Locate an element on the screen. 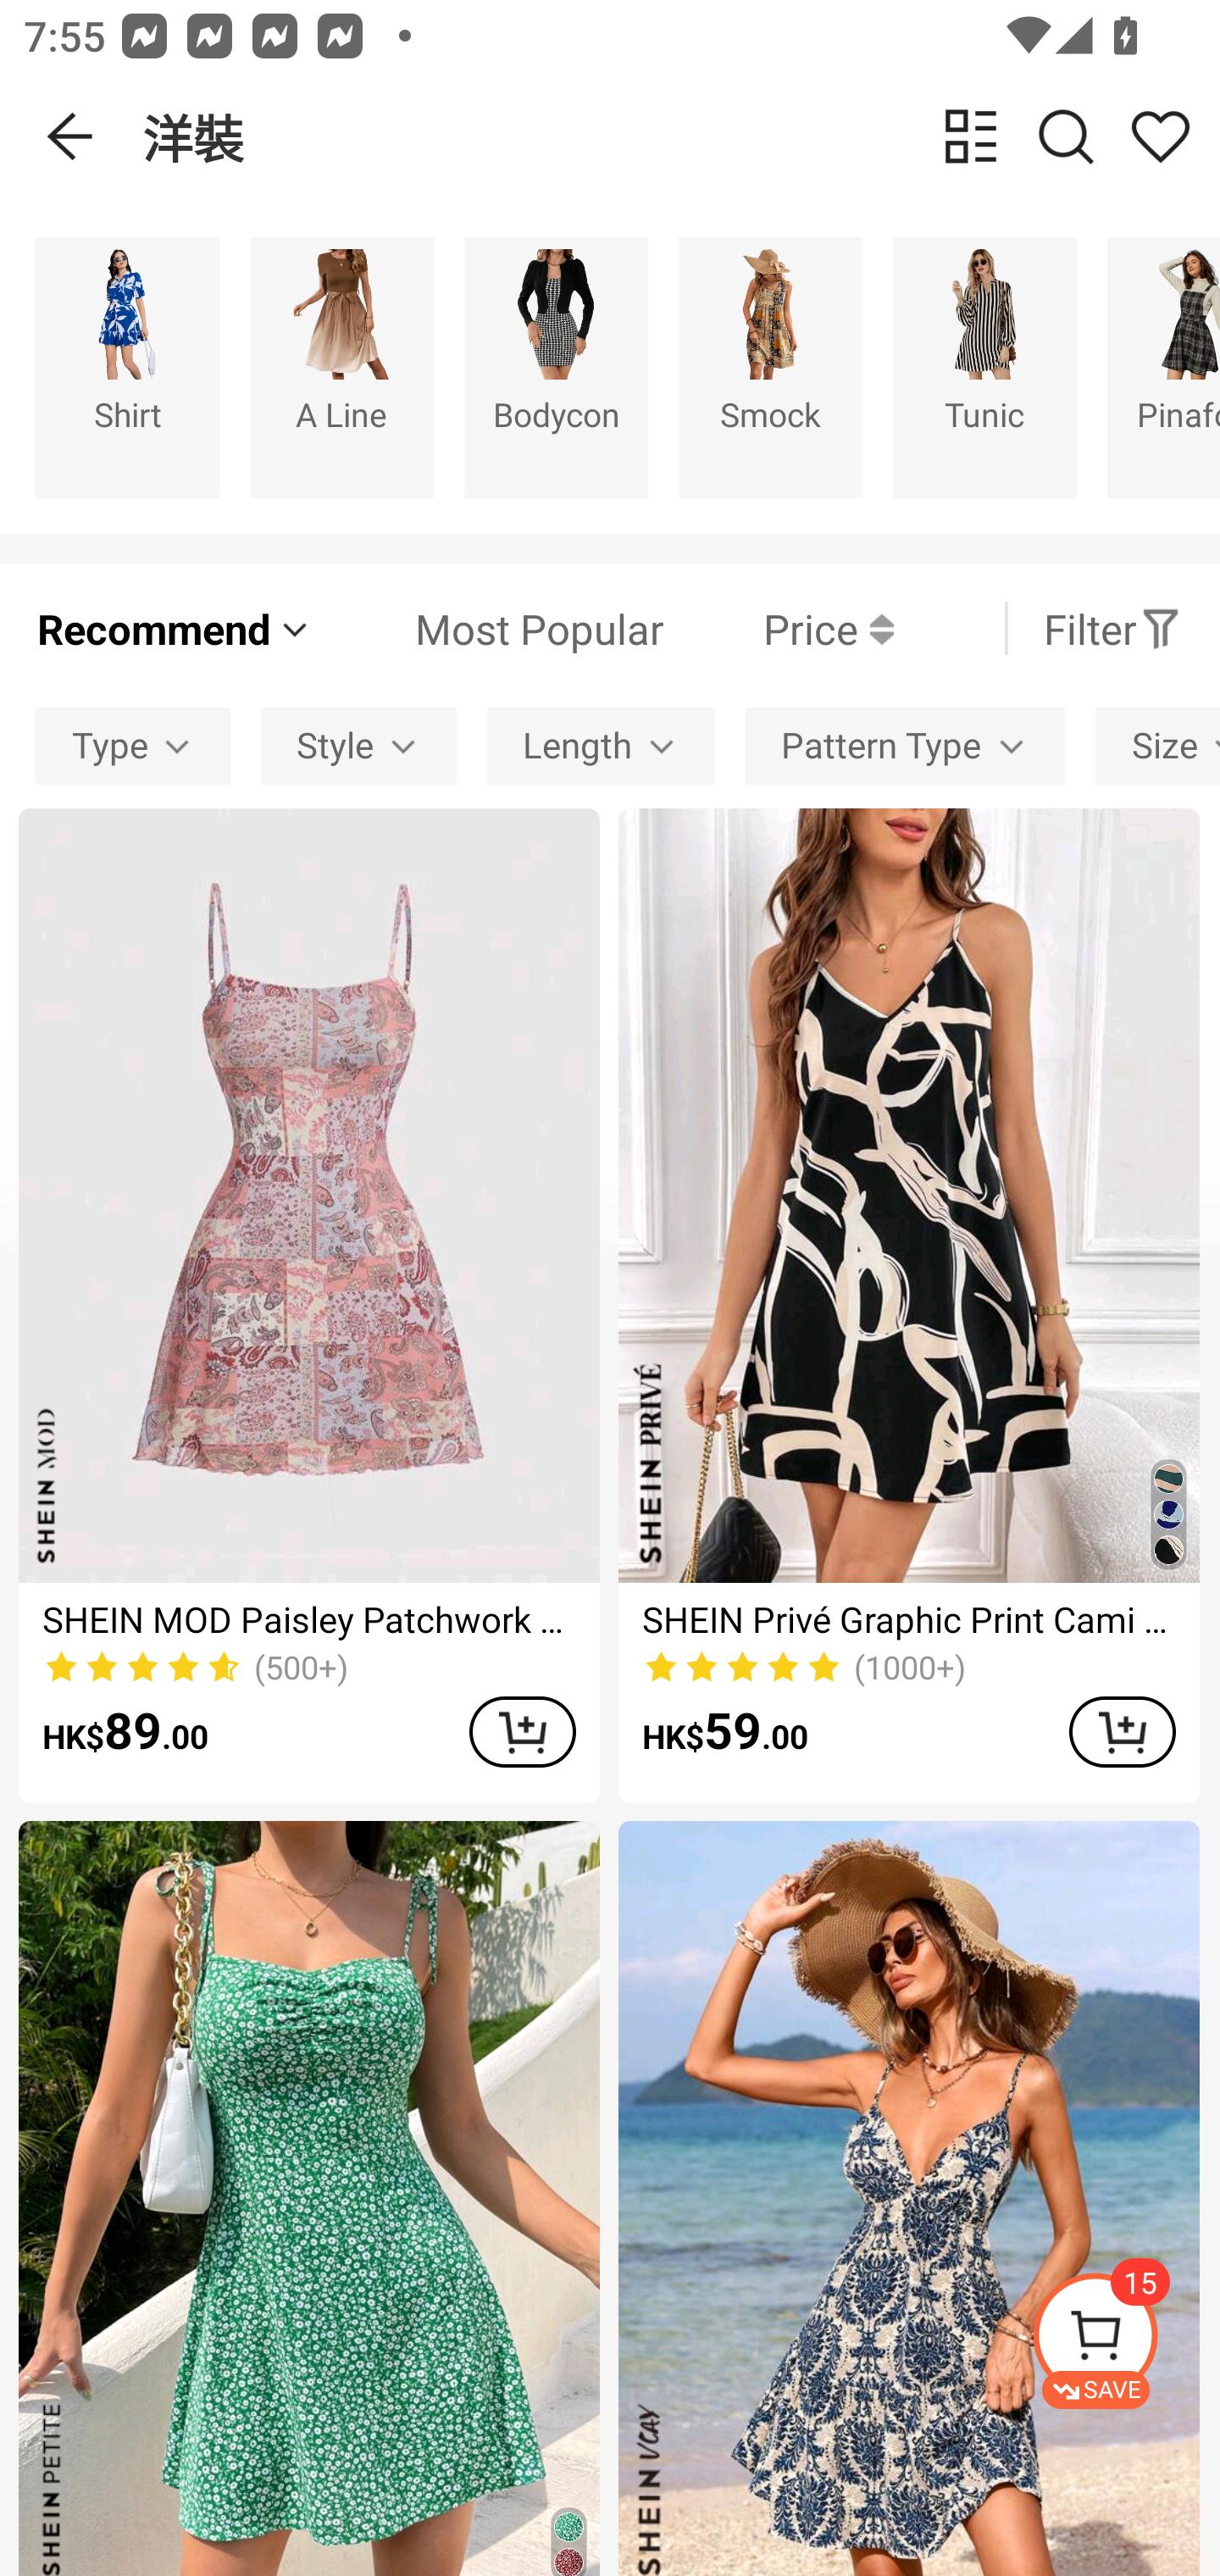 This screenshot has height=2576, width=1220. Share is located at coordinates (1160, 136).